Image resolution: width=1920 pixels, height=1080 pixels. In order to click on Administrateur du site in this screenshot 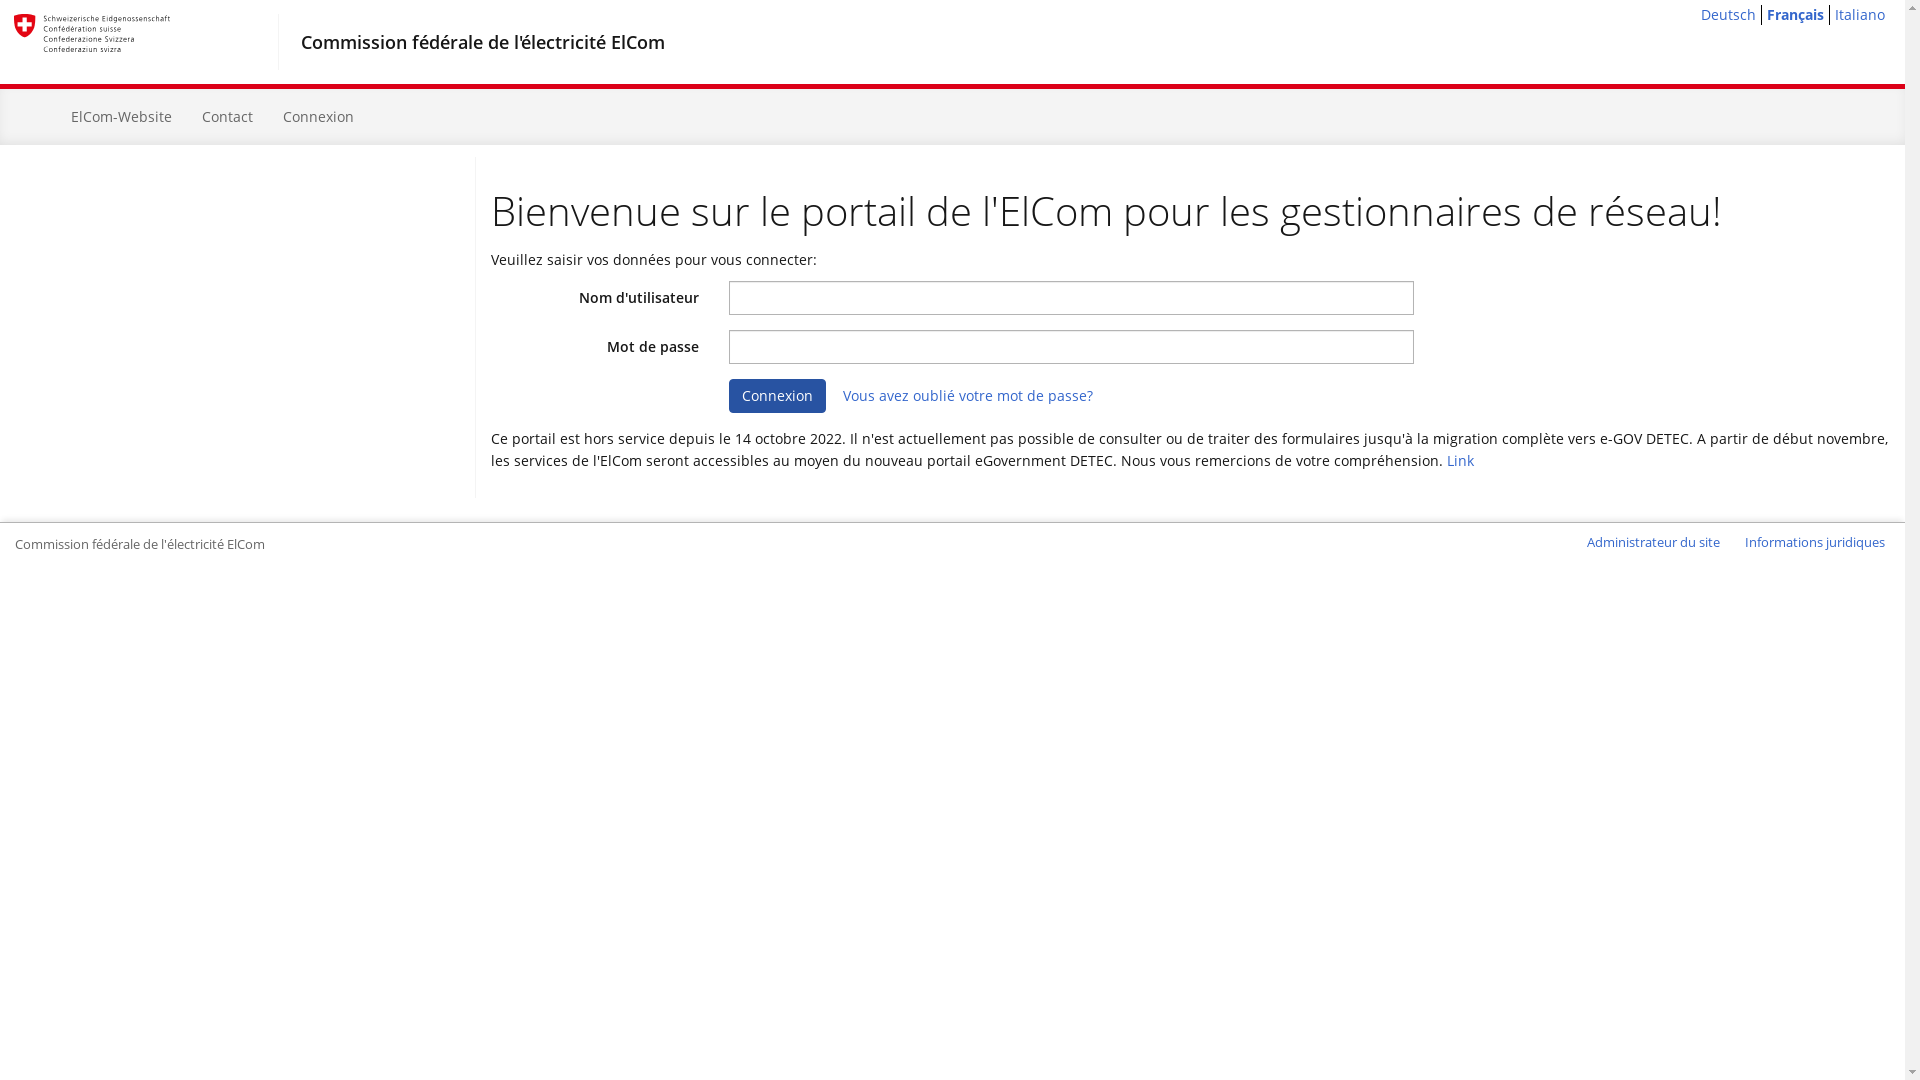, I will do `click(1654, 542)`.